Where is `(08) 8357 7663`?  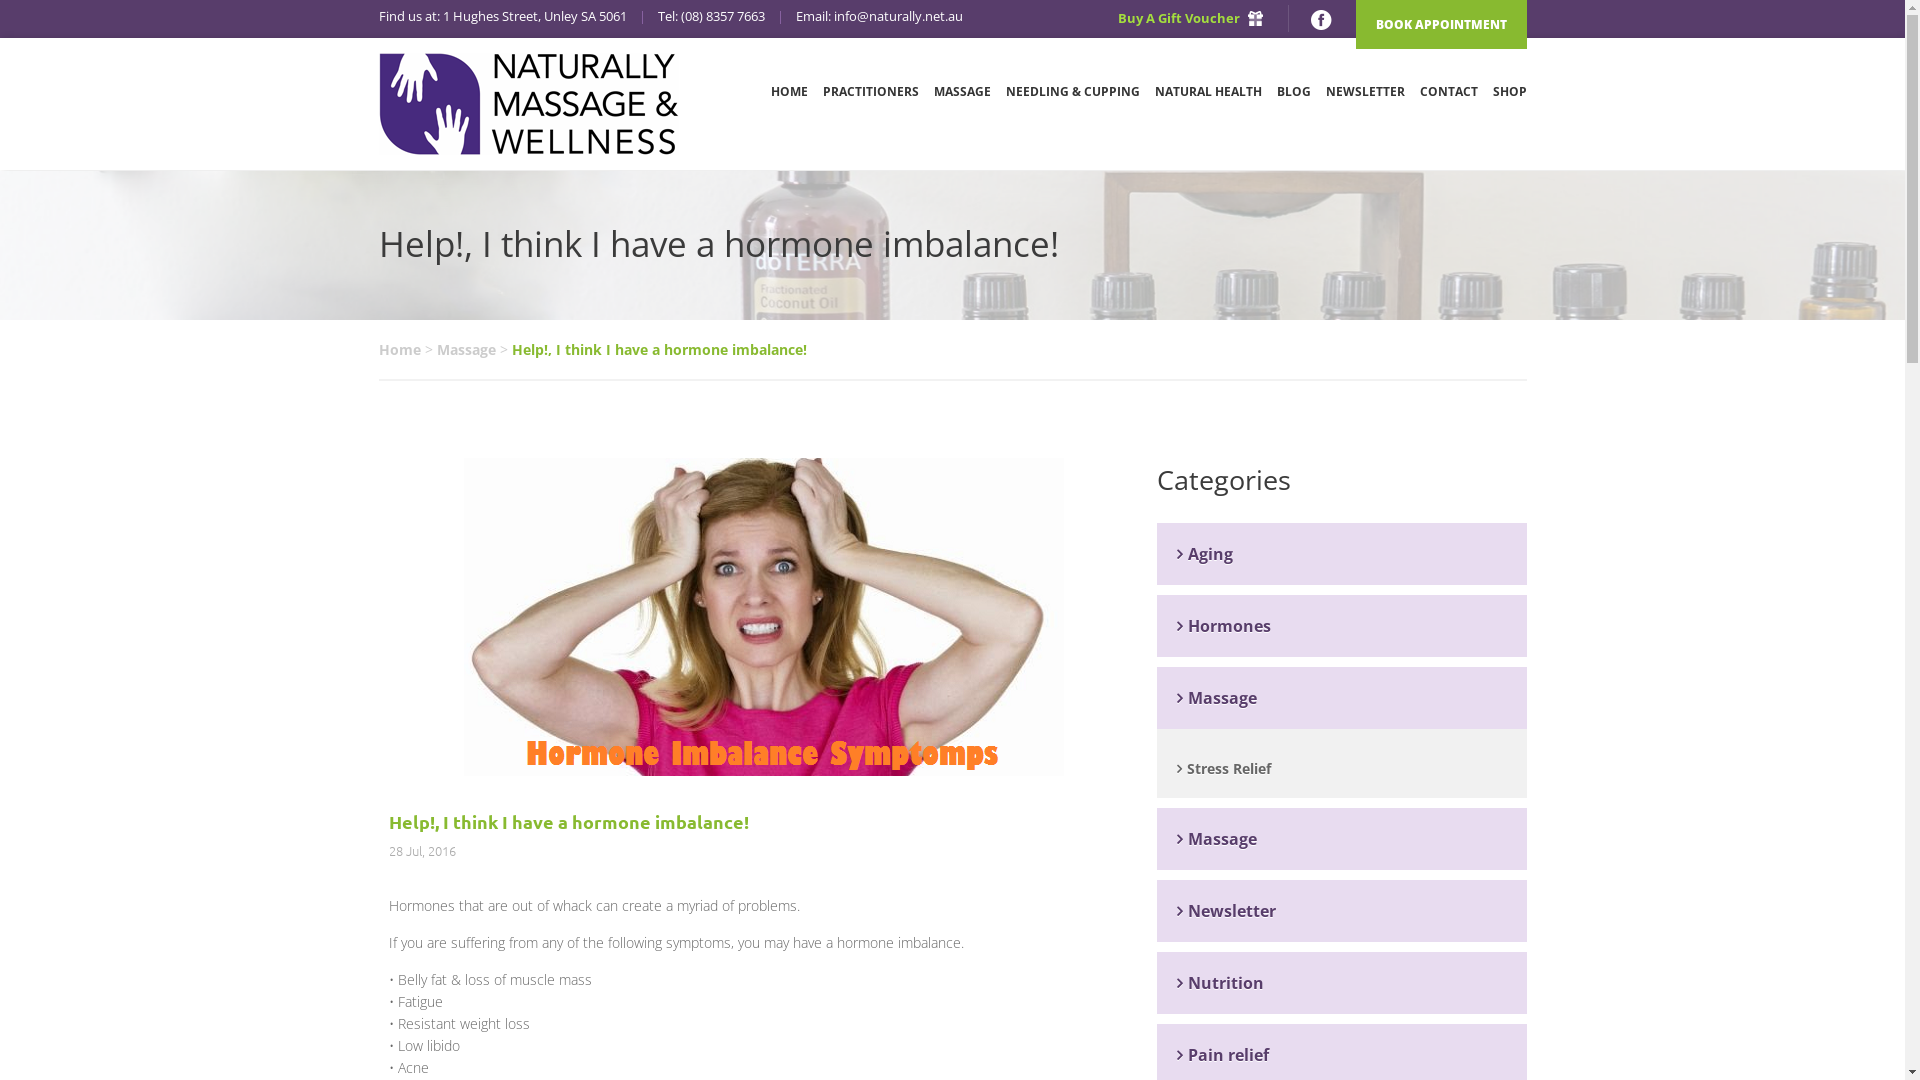 (08) 8357 7663 is located at coordinates (722, 16).